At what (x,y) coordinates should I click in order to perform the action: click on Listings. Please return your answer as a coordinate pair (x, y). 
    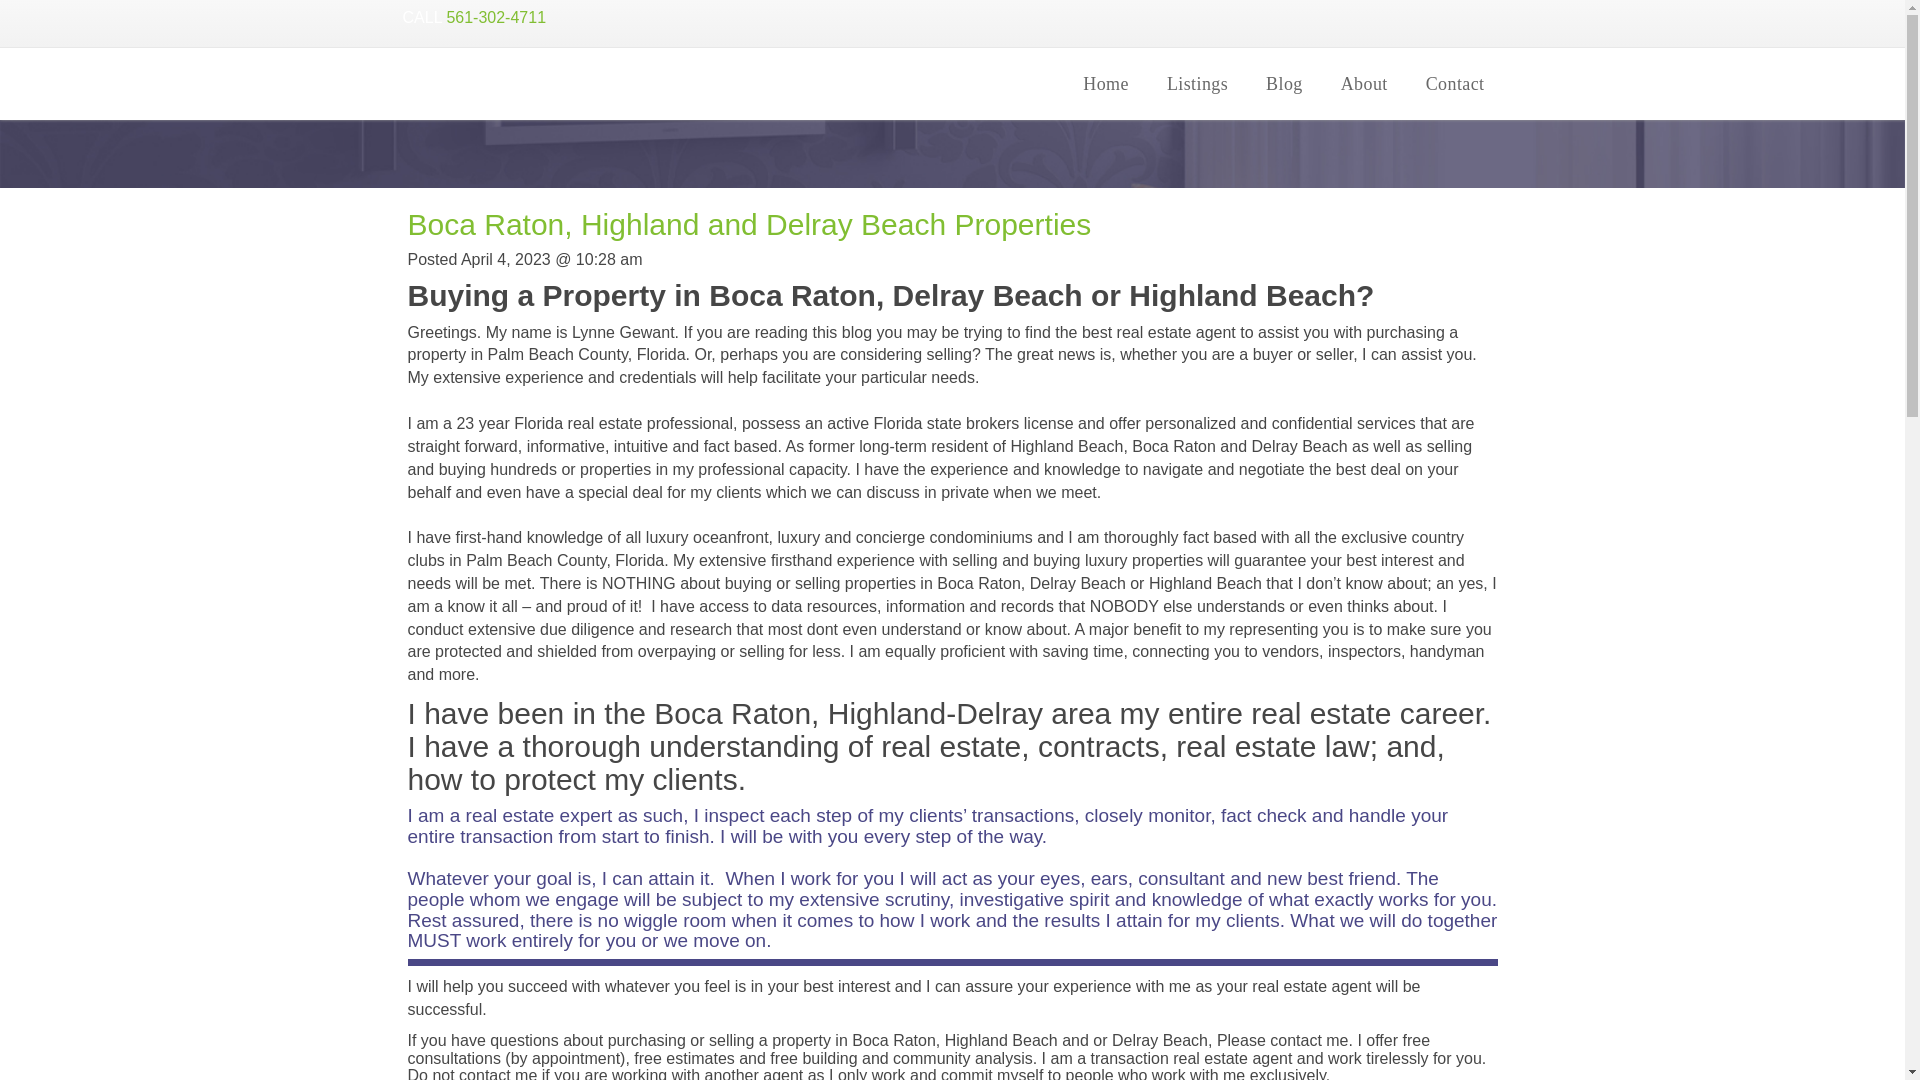
    Looking at the image, I should click on (1197, 83).